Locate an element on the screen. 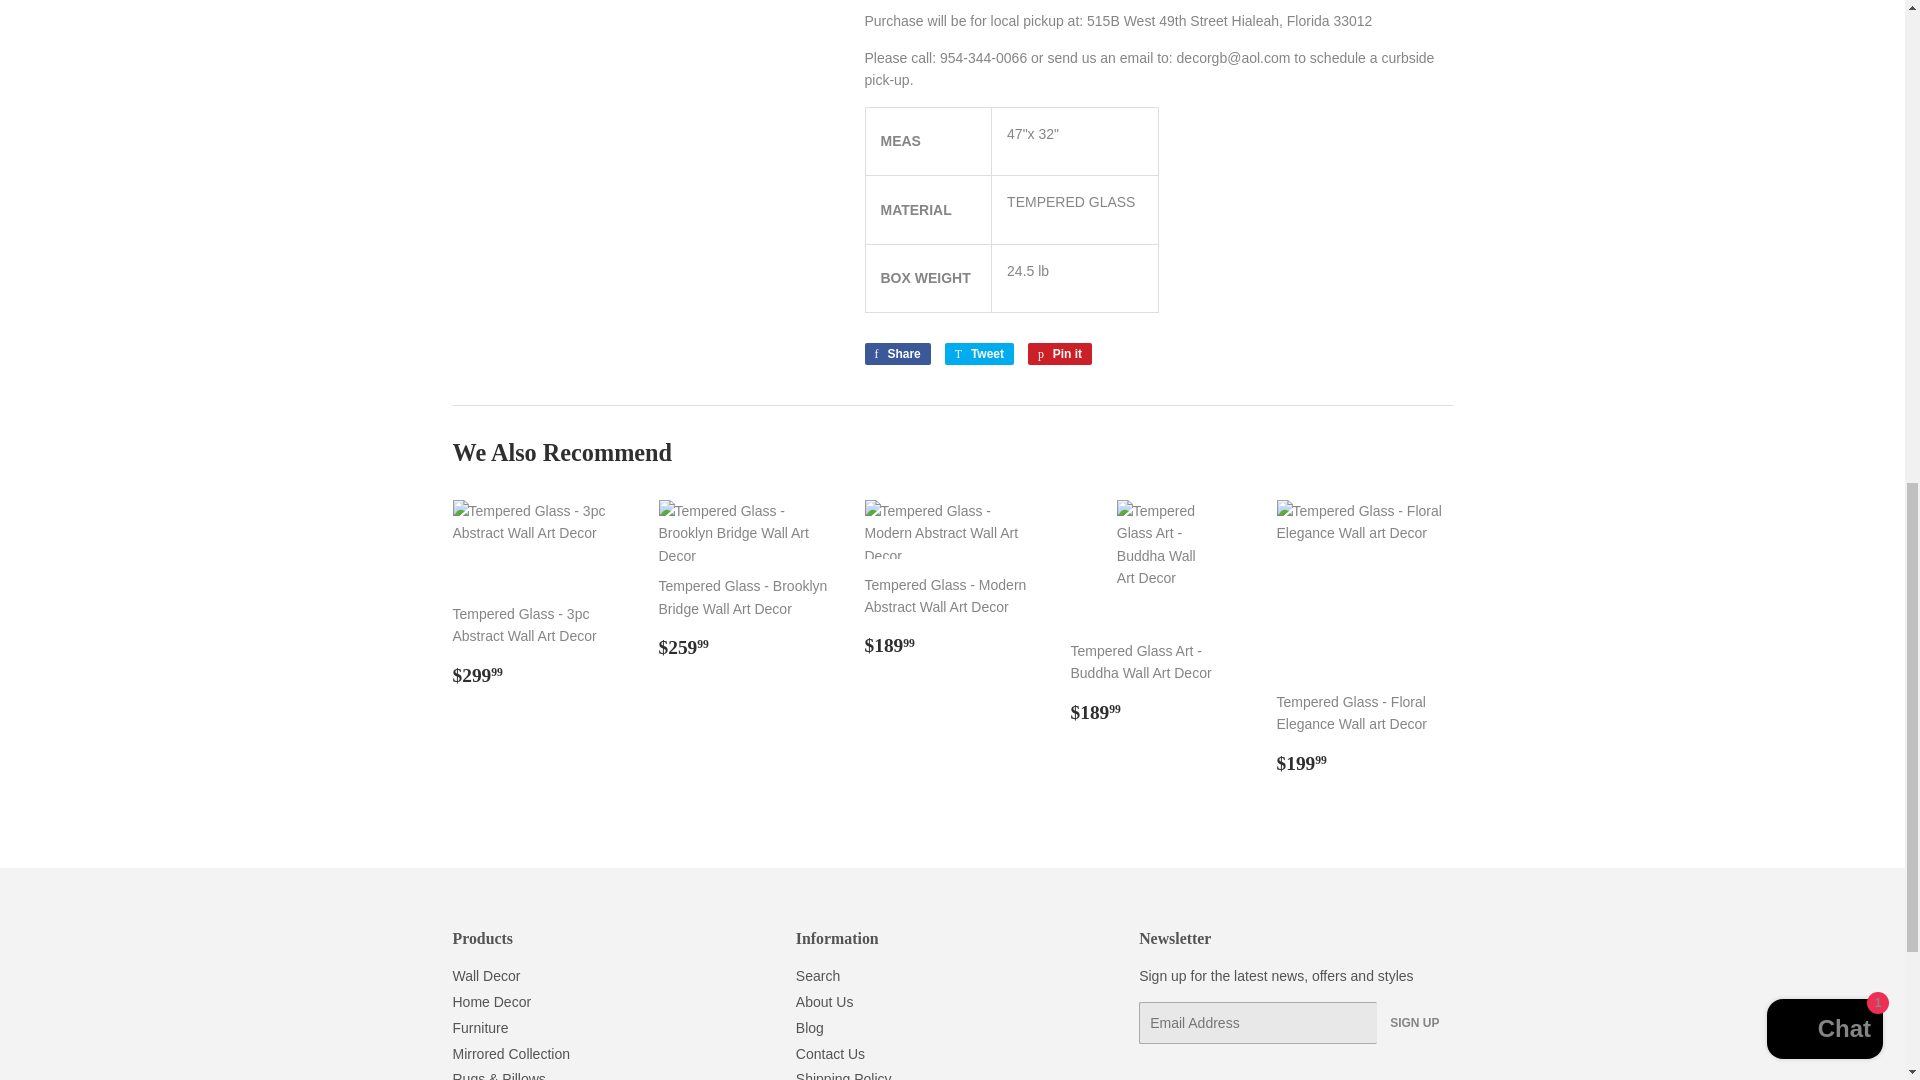  Share on Facebook is located at coordinates (896, 354).